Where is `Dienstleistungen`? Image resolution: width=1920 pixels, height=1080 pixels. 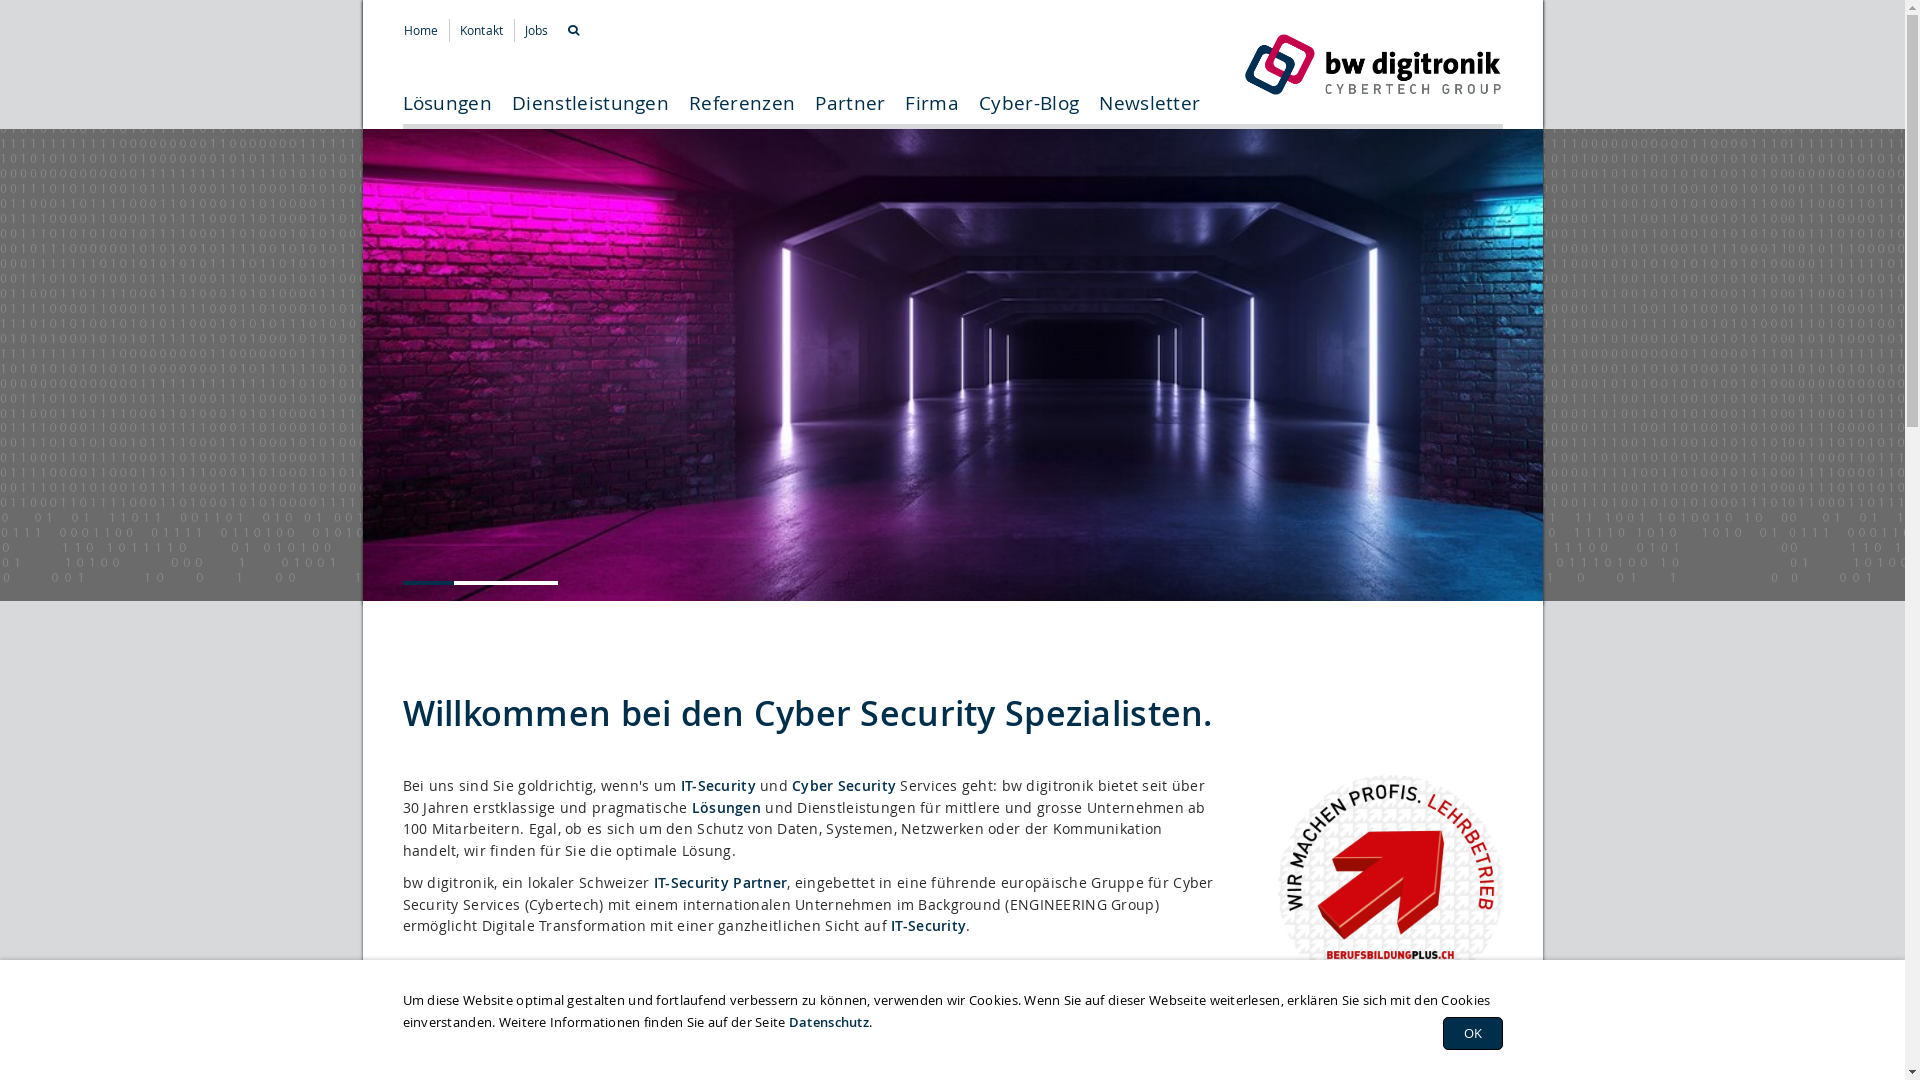 Dienstleistungen is located at coordinates (590, 111).